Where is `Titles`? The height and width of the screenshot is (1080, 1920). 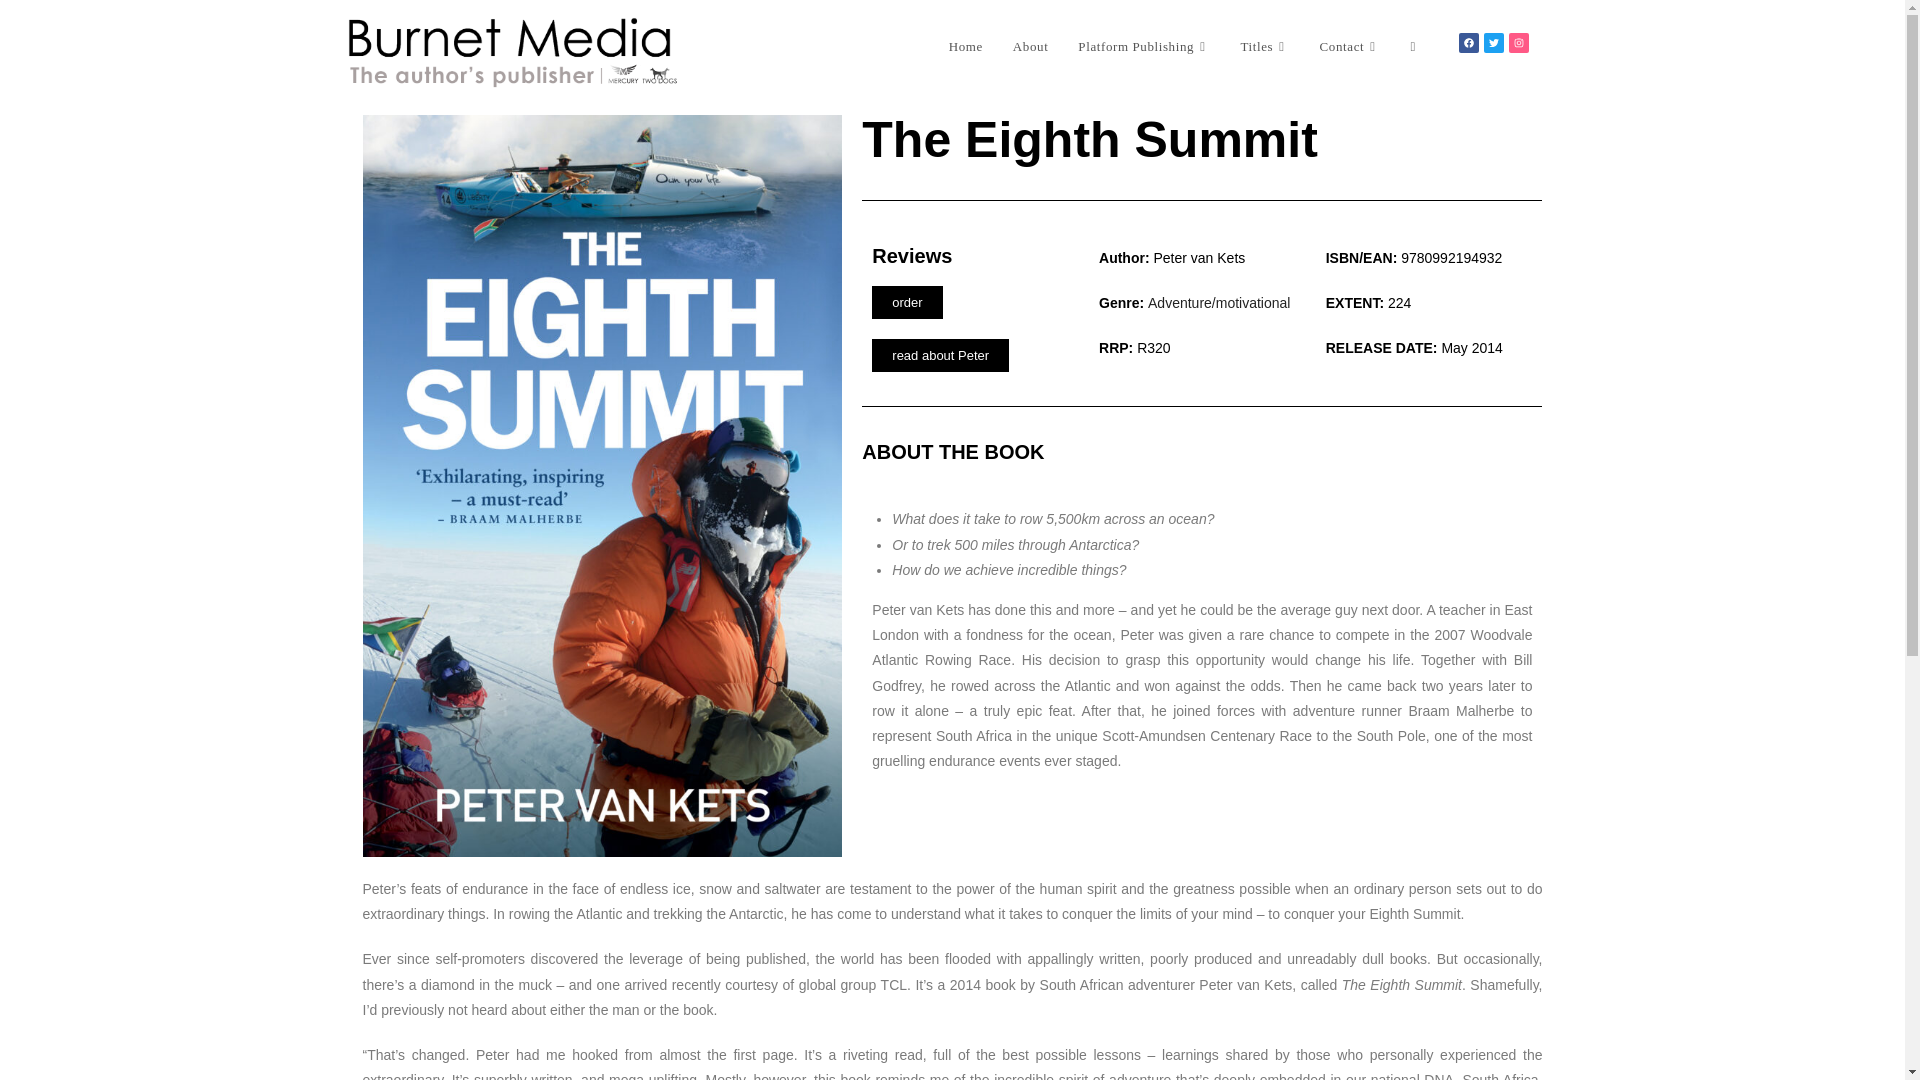
Titles is located at coordinates (1264, 46).